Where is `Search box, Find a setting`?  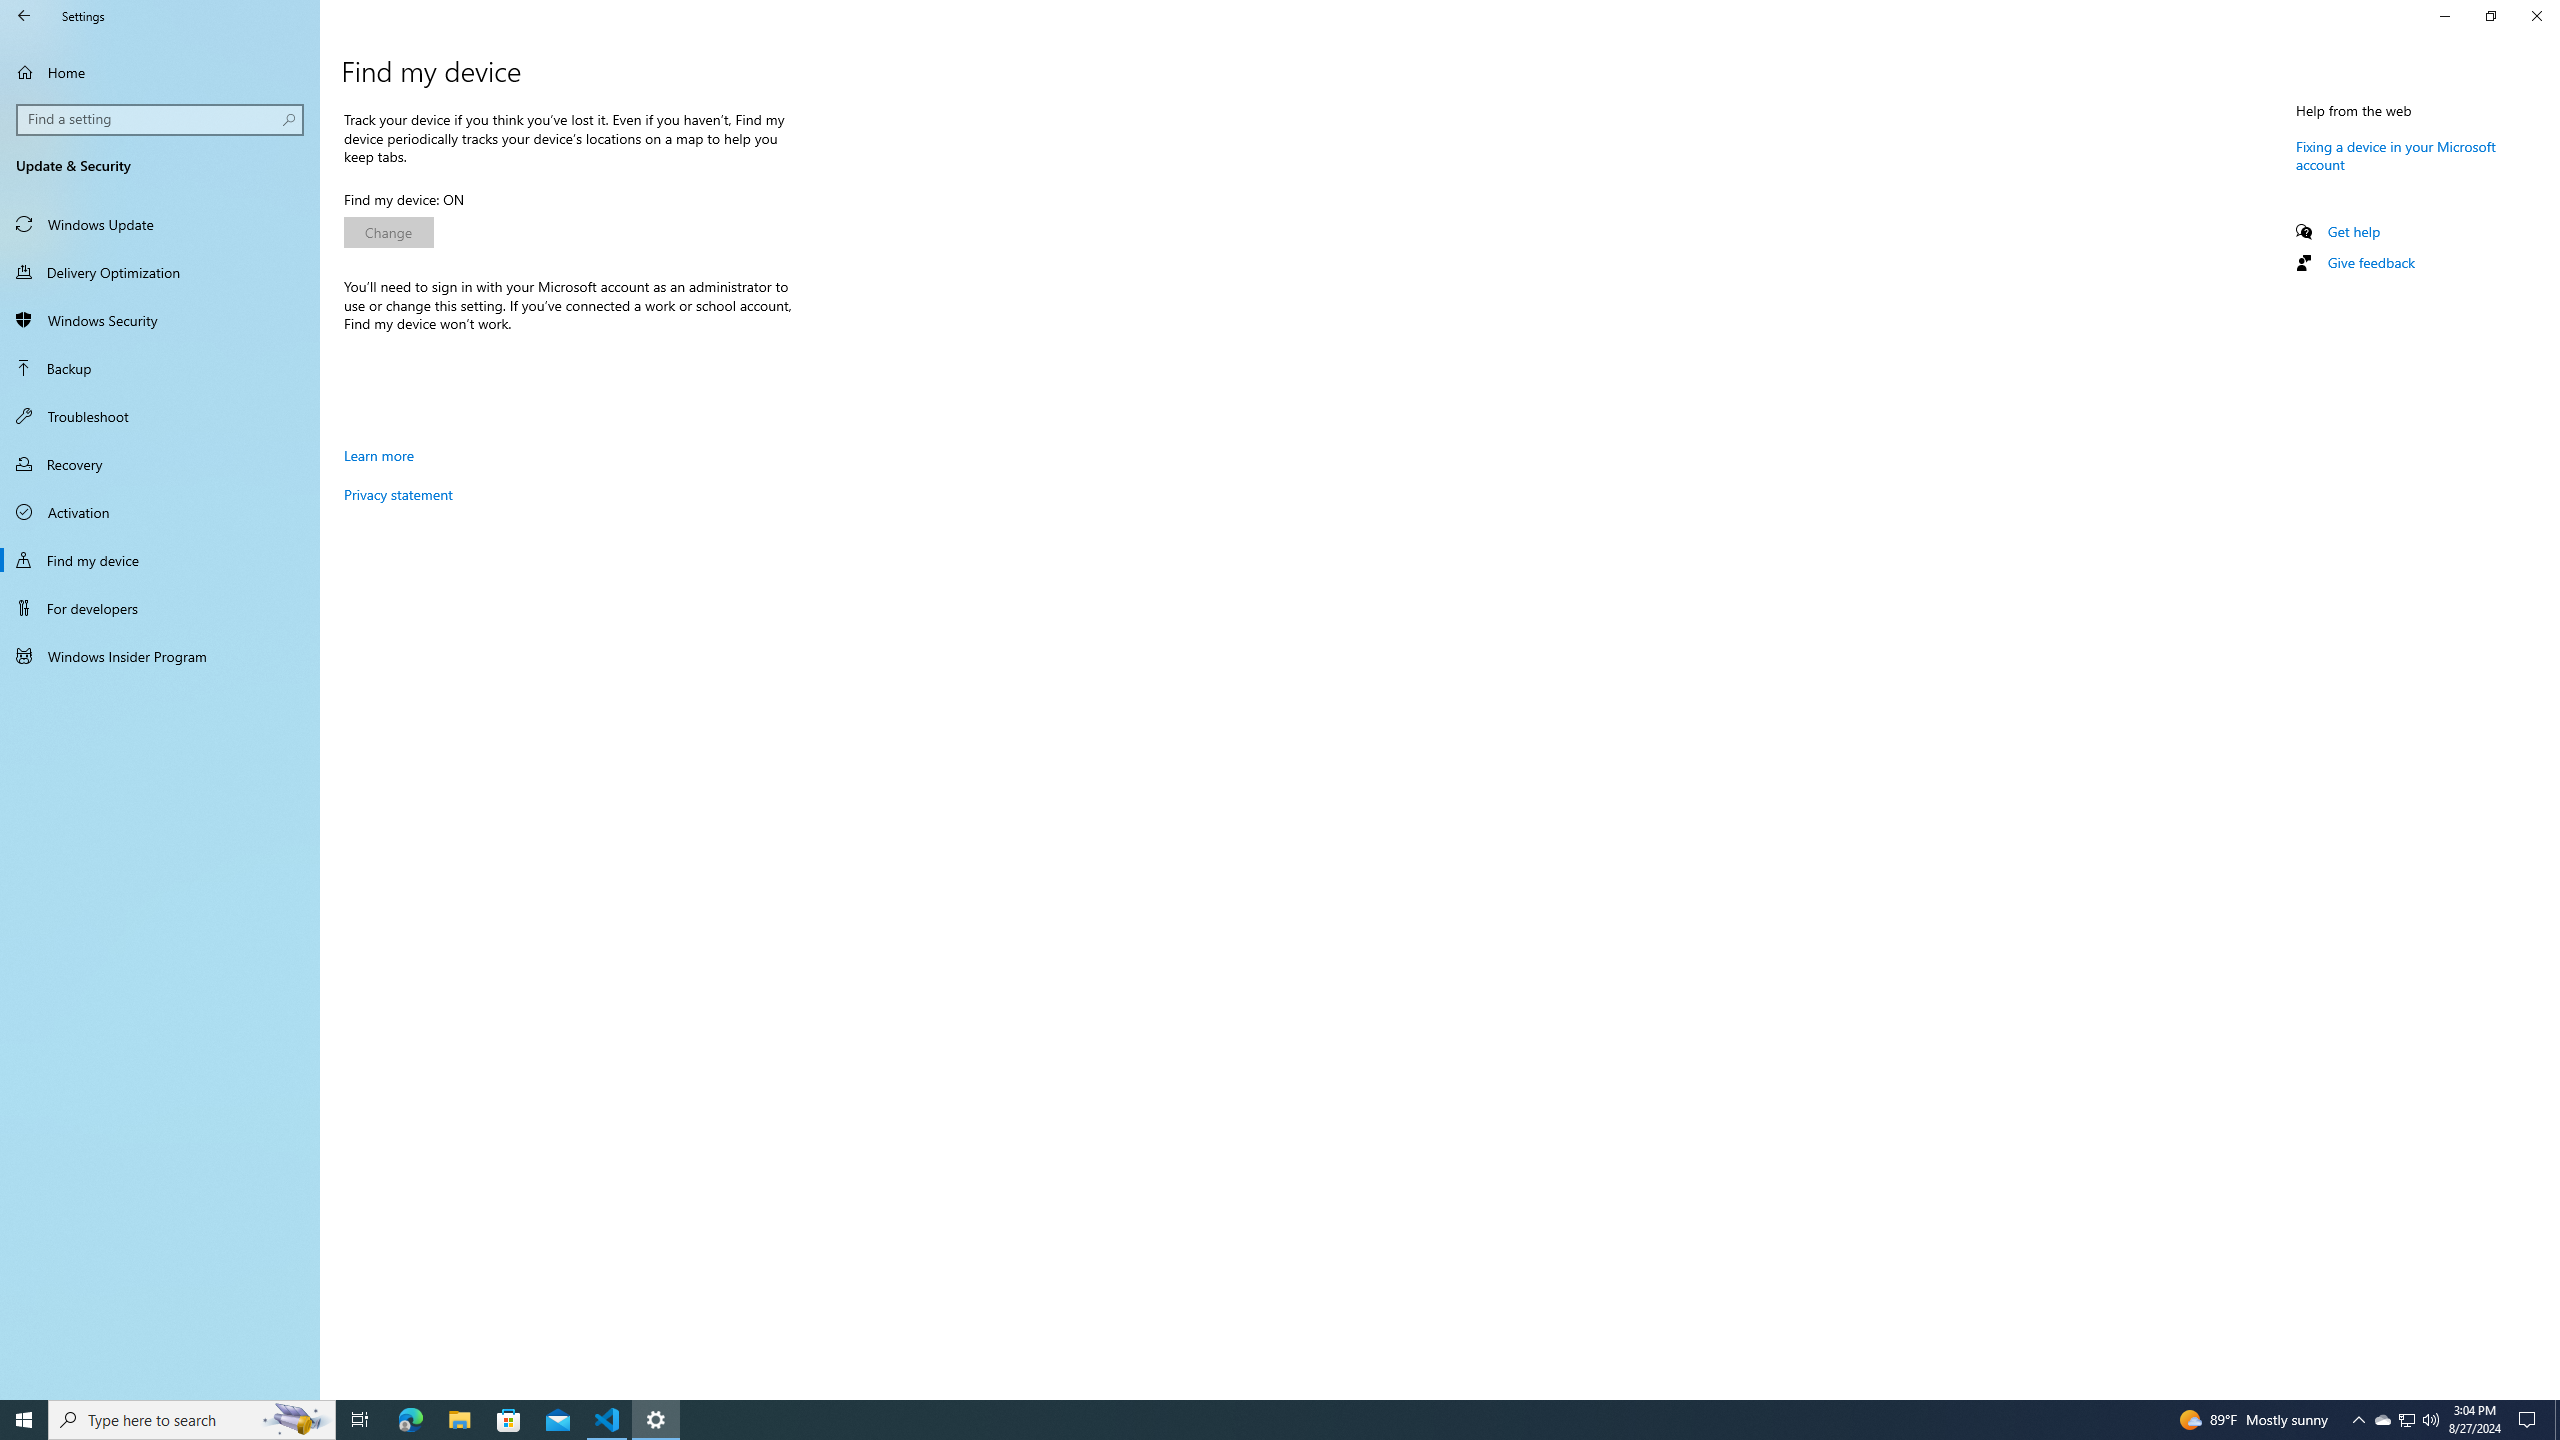
Search box, Find a setting is located at coordinates (161, 119).